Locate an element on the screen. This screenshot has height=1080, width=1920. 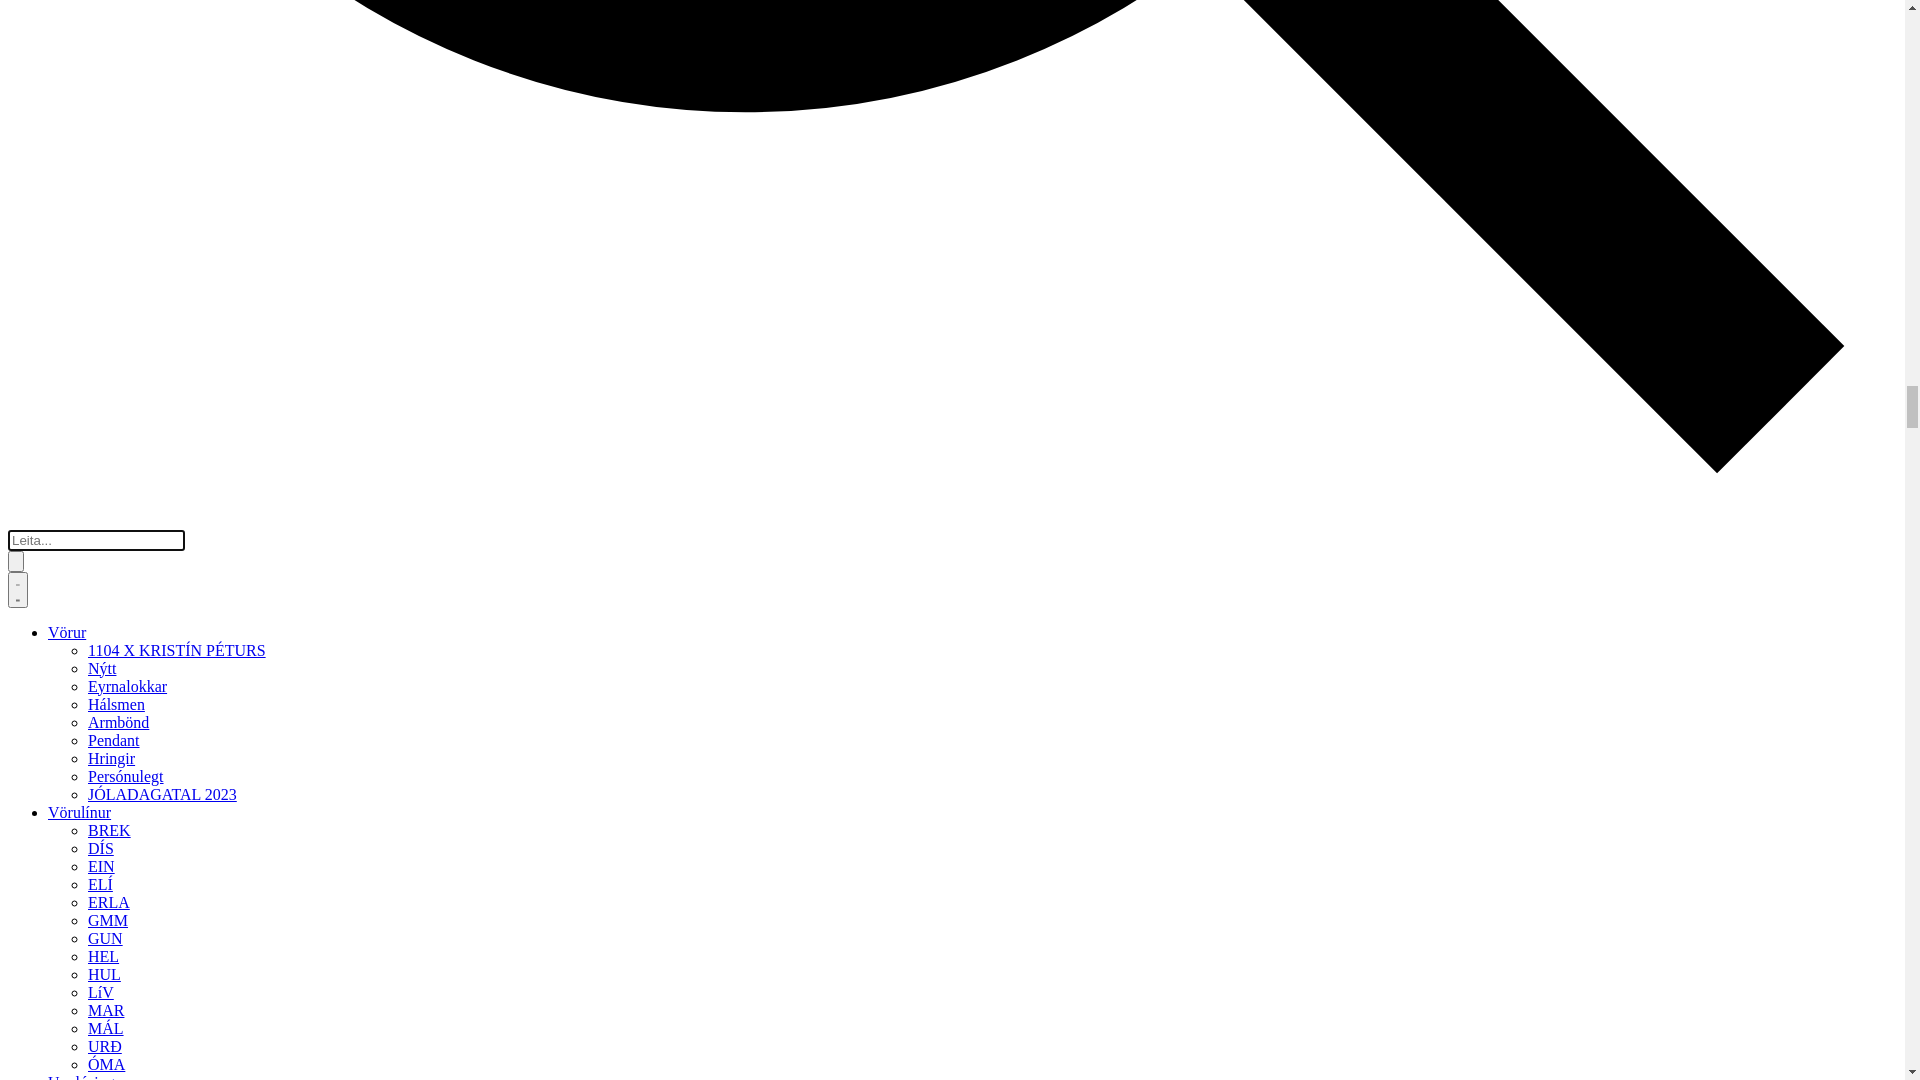
Eyrnalokkar is located at coordinates (48, 248).